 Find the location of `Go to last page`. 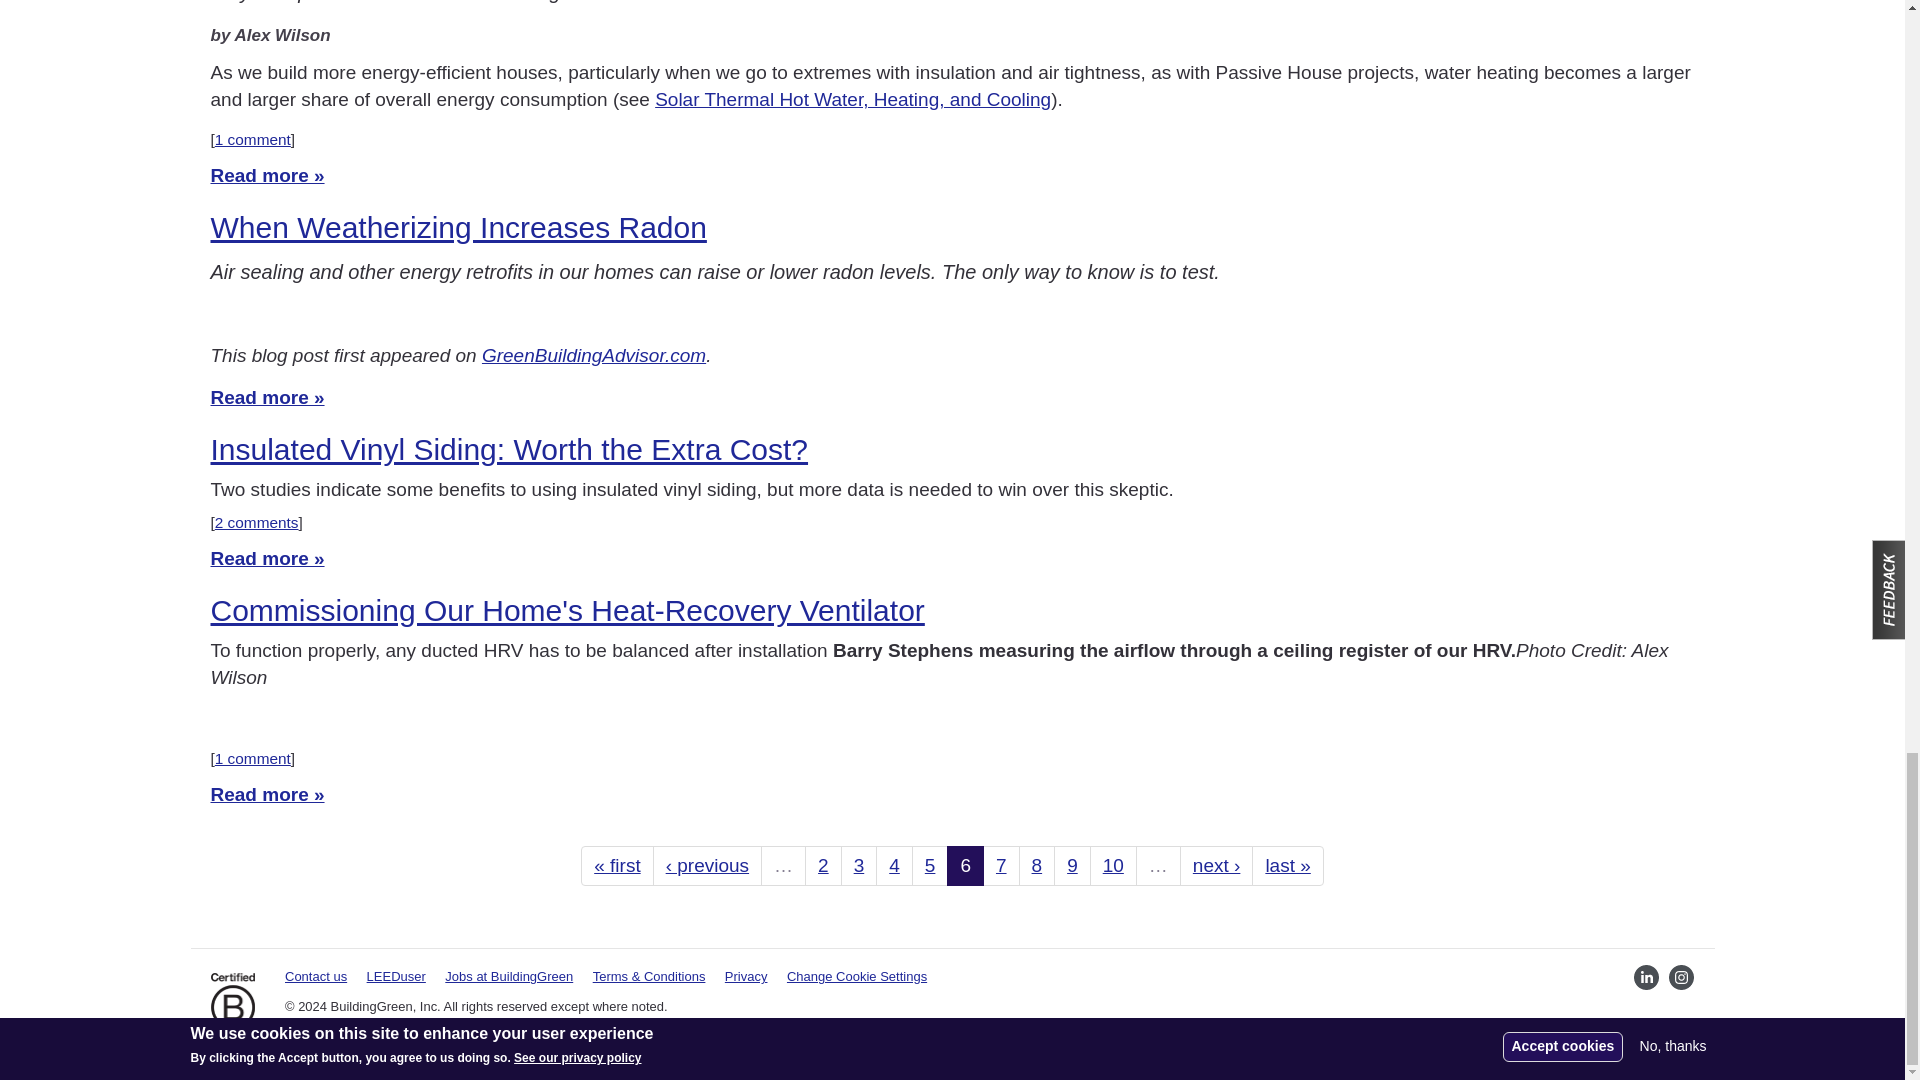

Go to last page is located at coordinates (1286, 866).